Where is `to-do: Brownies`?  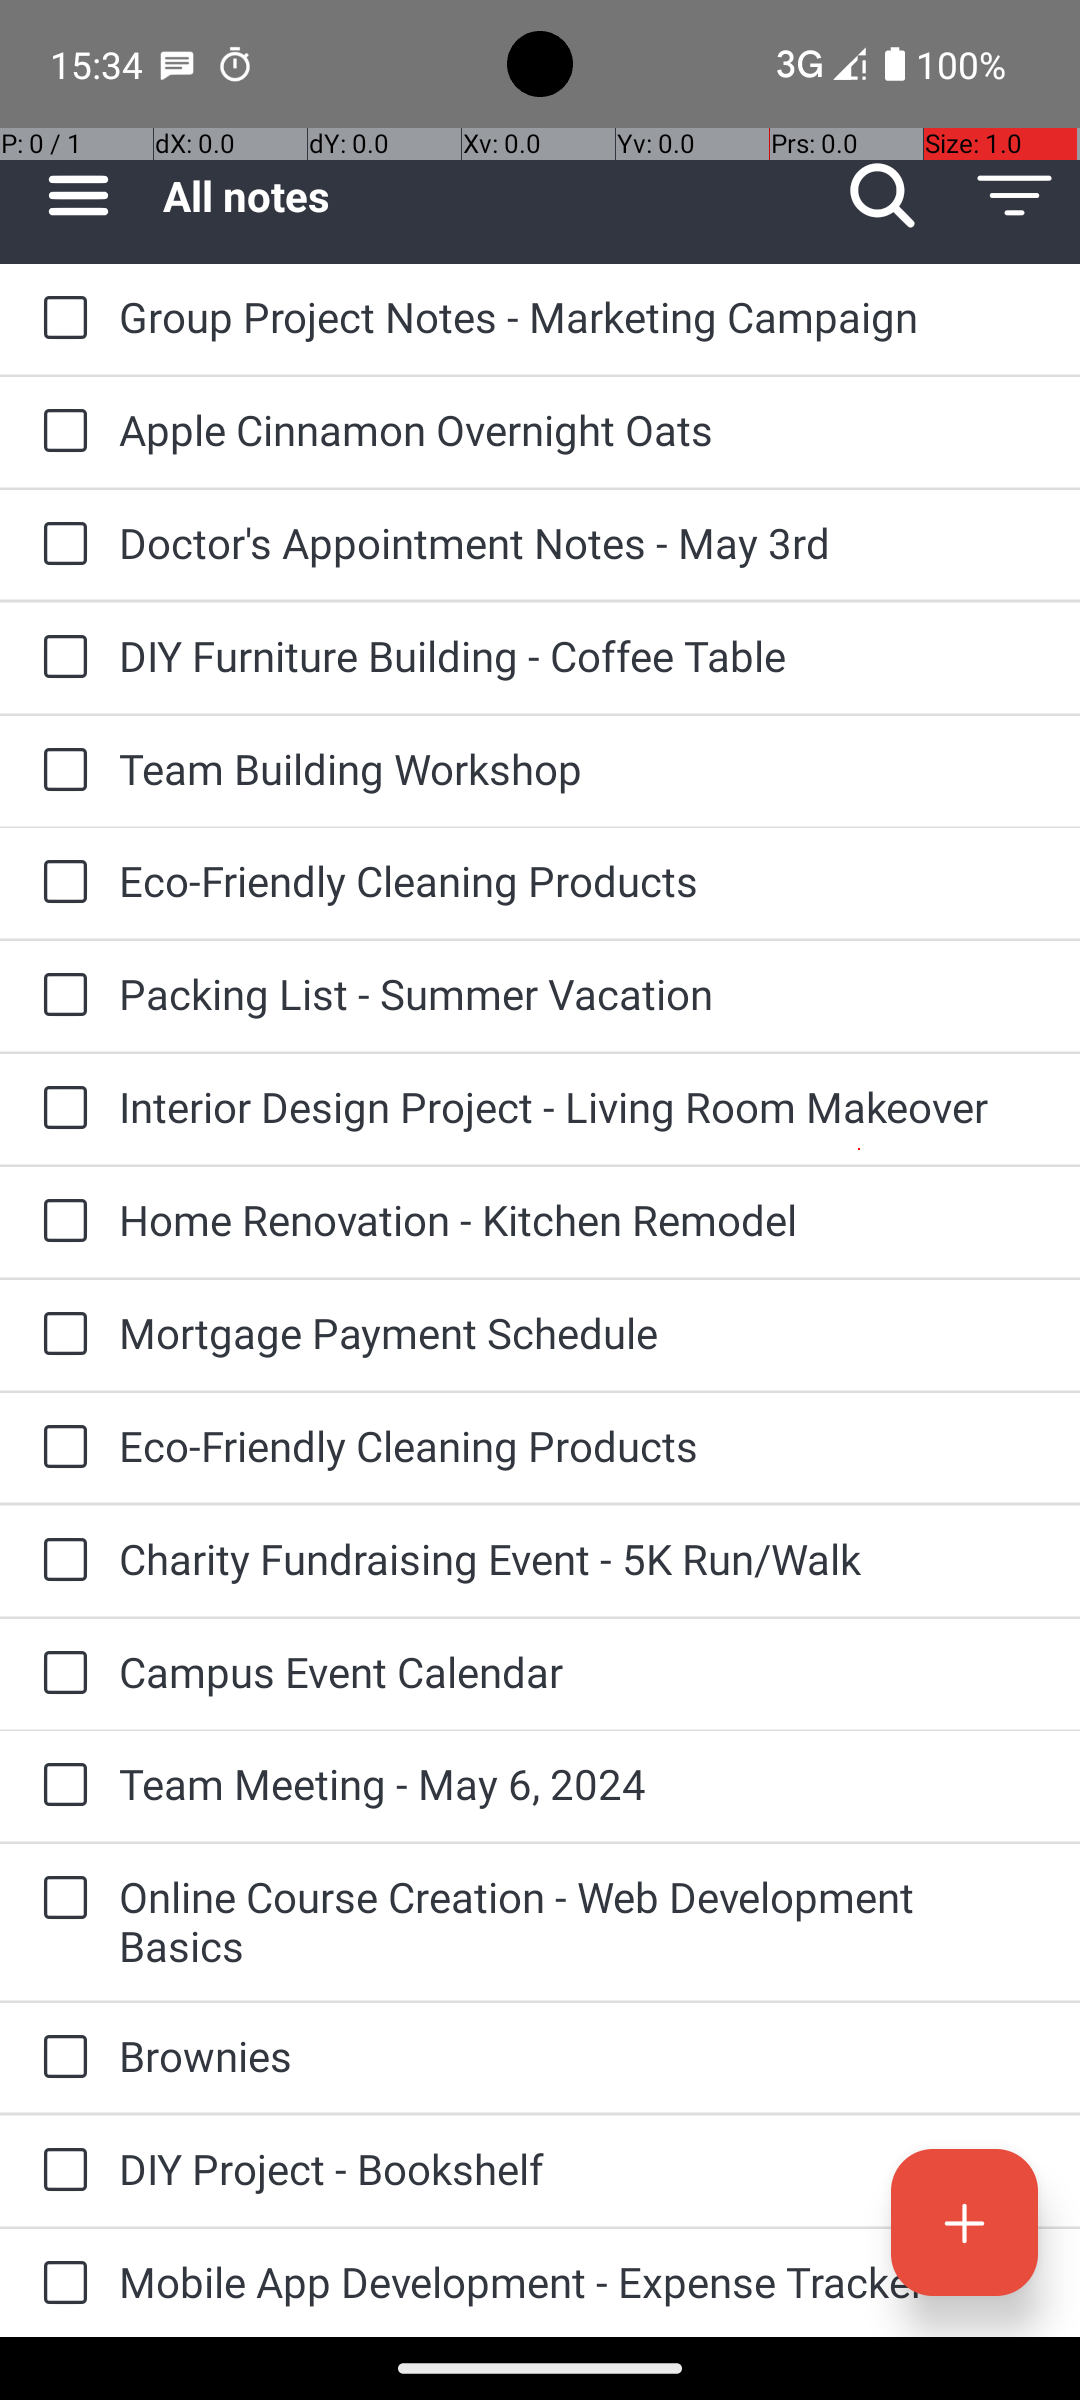 to-do: Brownies is located at coordinates (60, 2058).